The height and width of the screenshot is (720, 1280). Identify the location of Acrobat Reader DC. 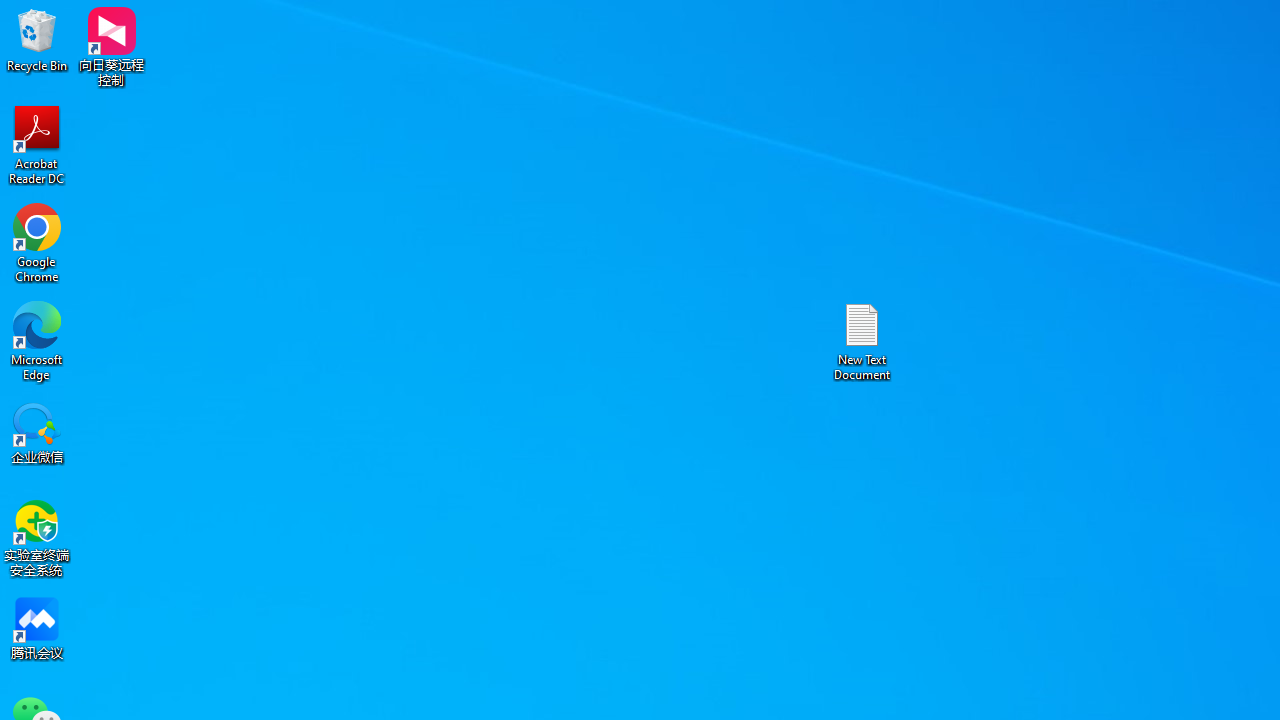
(37, 144).